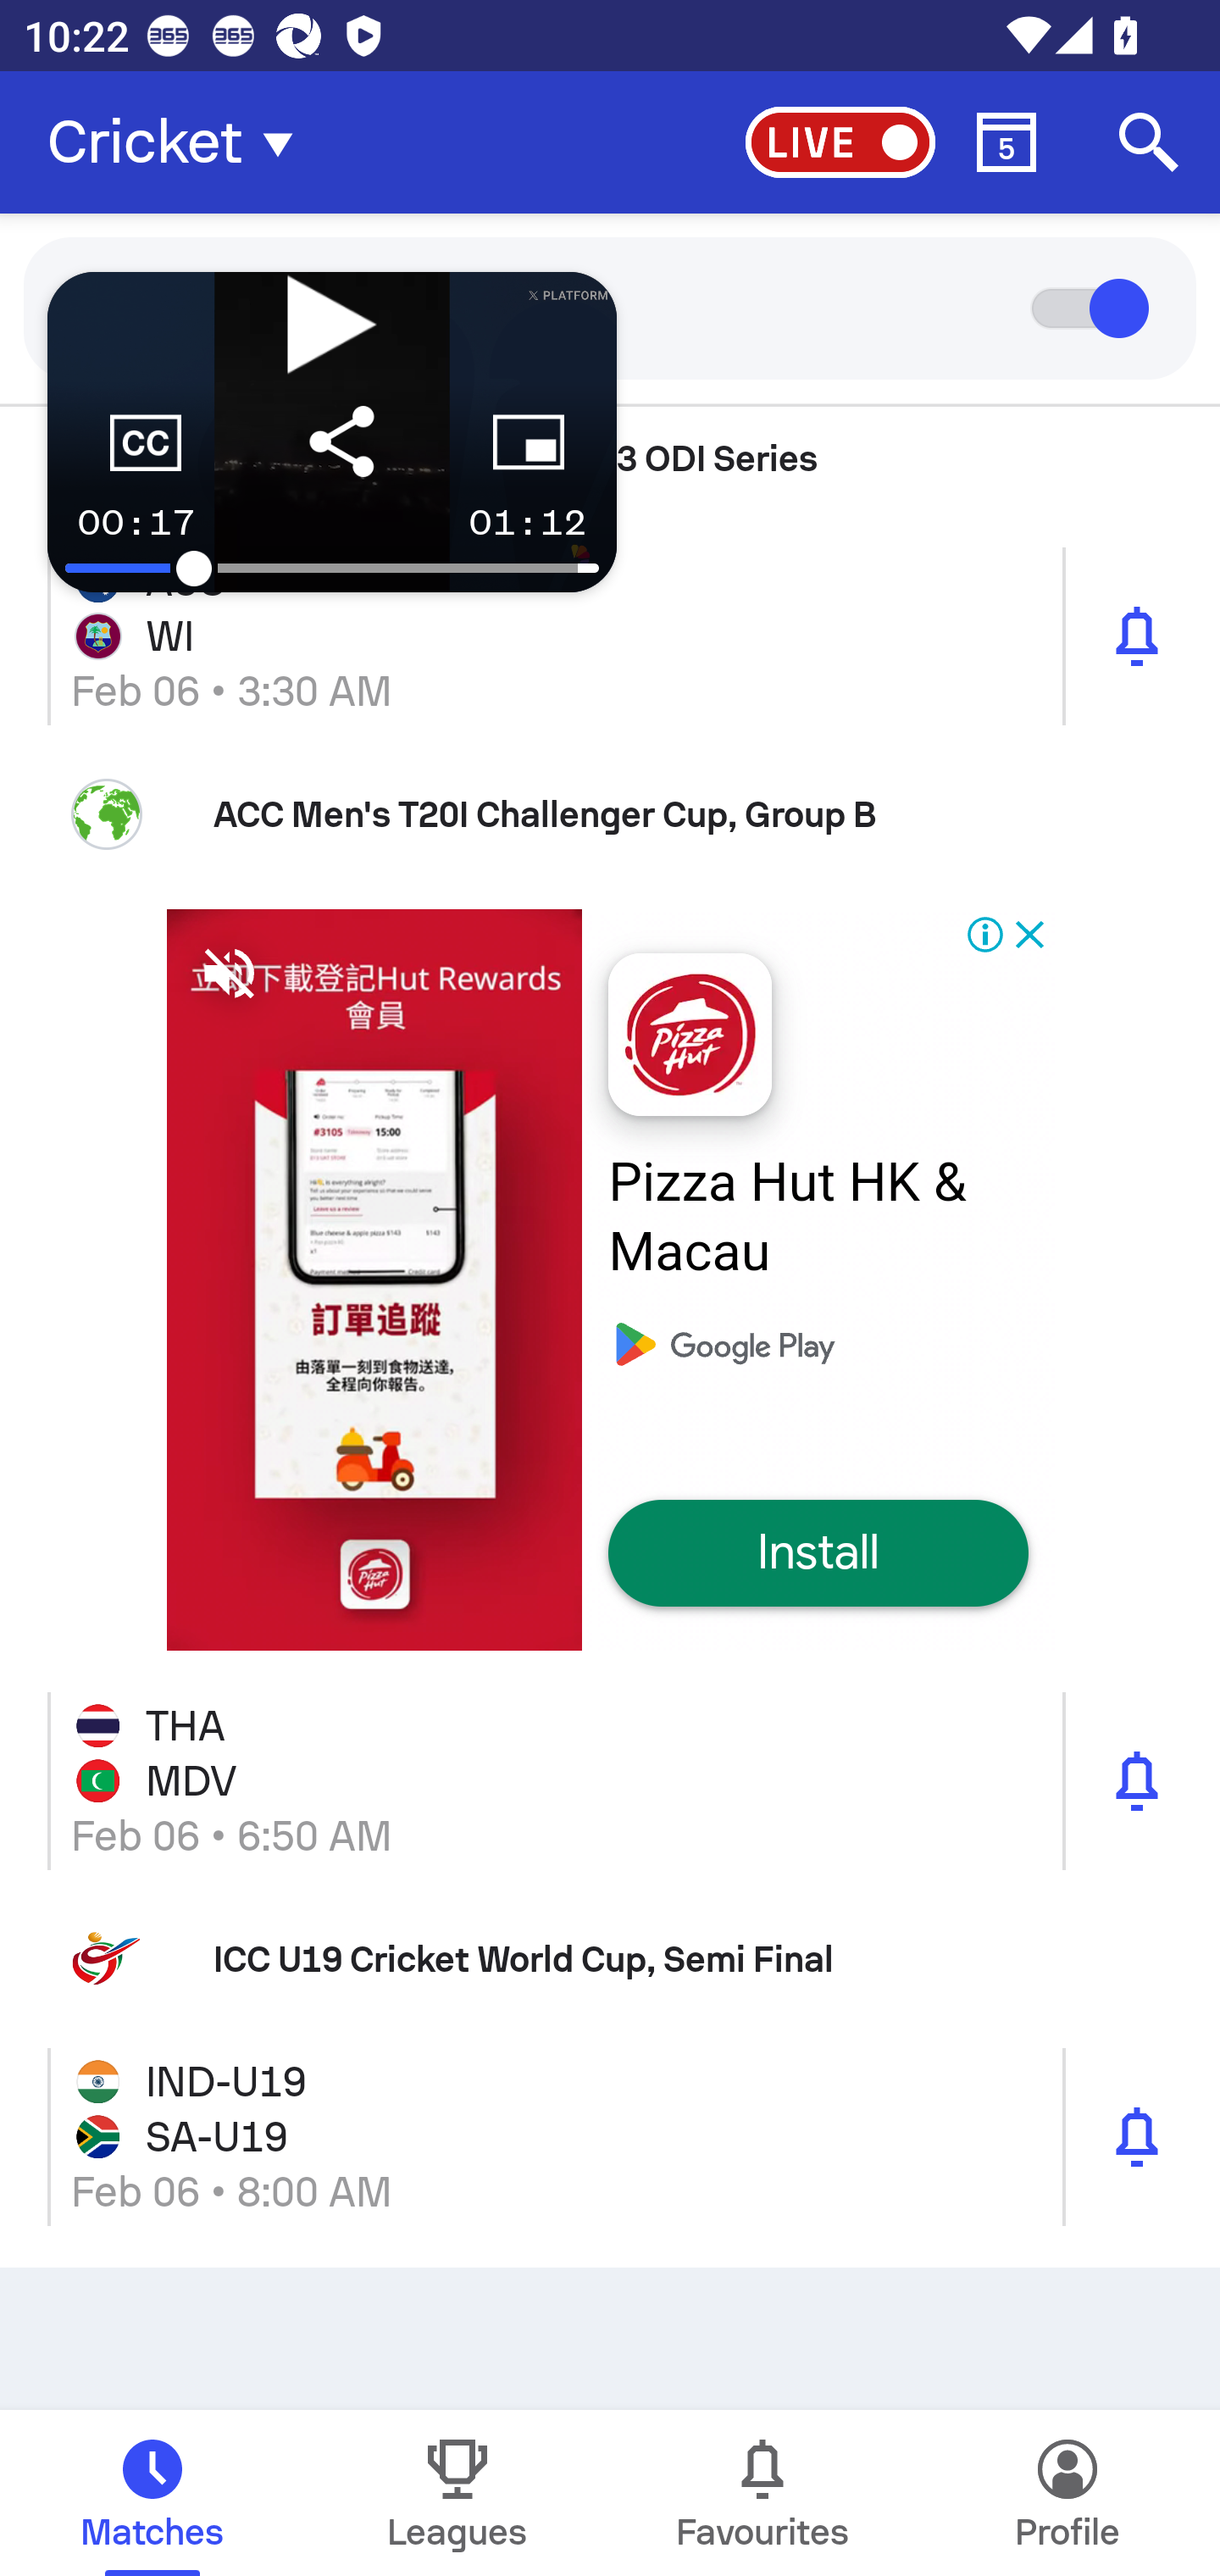  I want to click on THA MDV Feb 06 • 6:50 AM, so click(610, 1781).